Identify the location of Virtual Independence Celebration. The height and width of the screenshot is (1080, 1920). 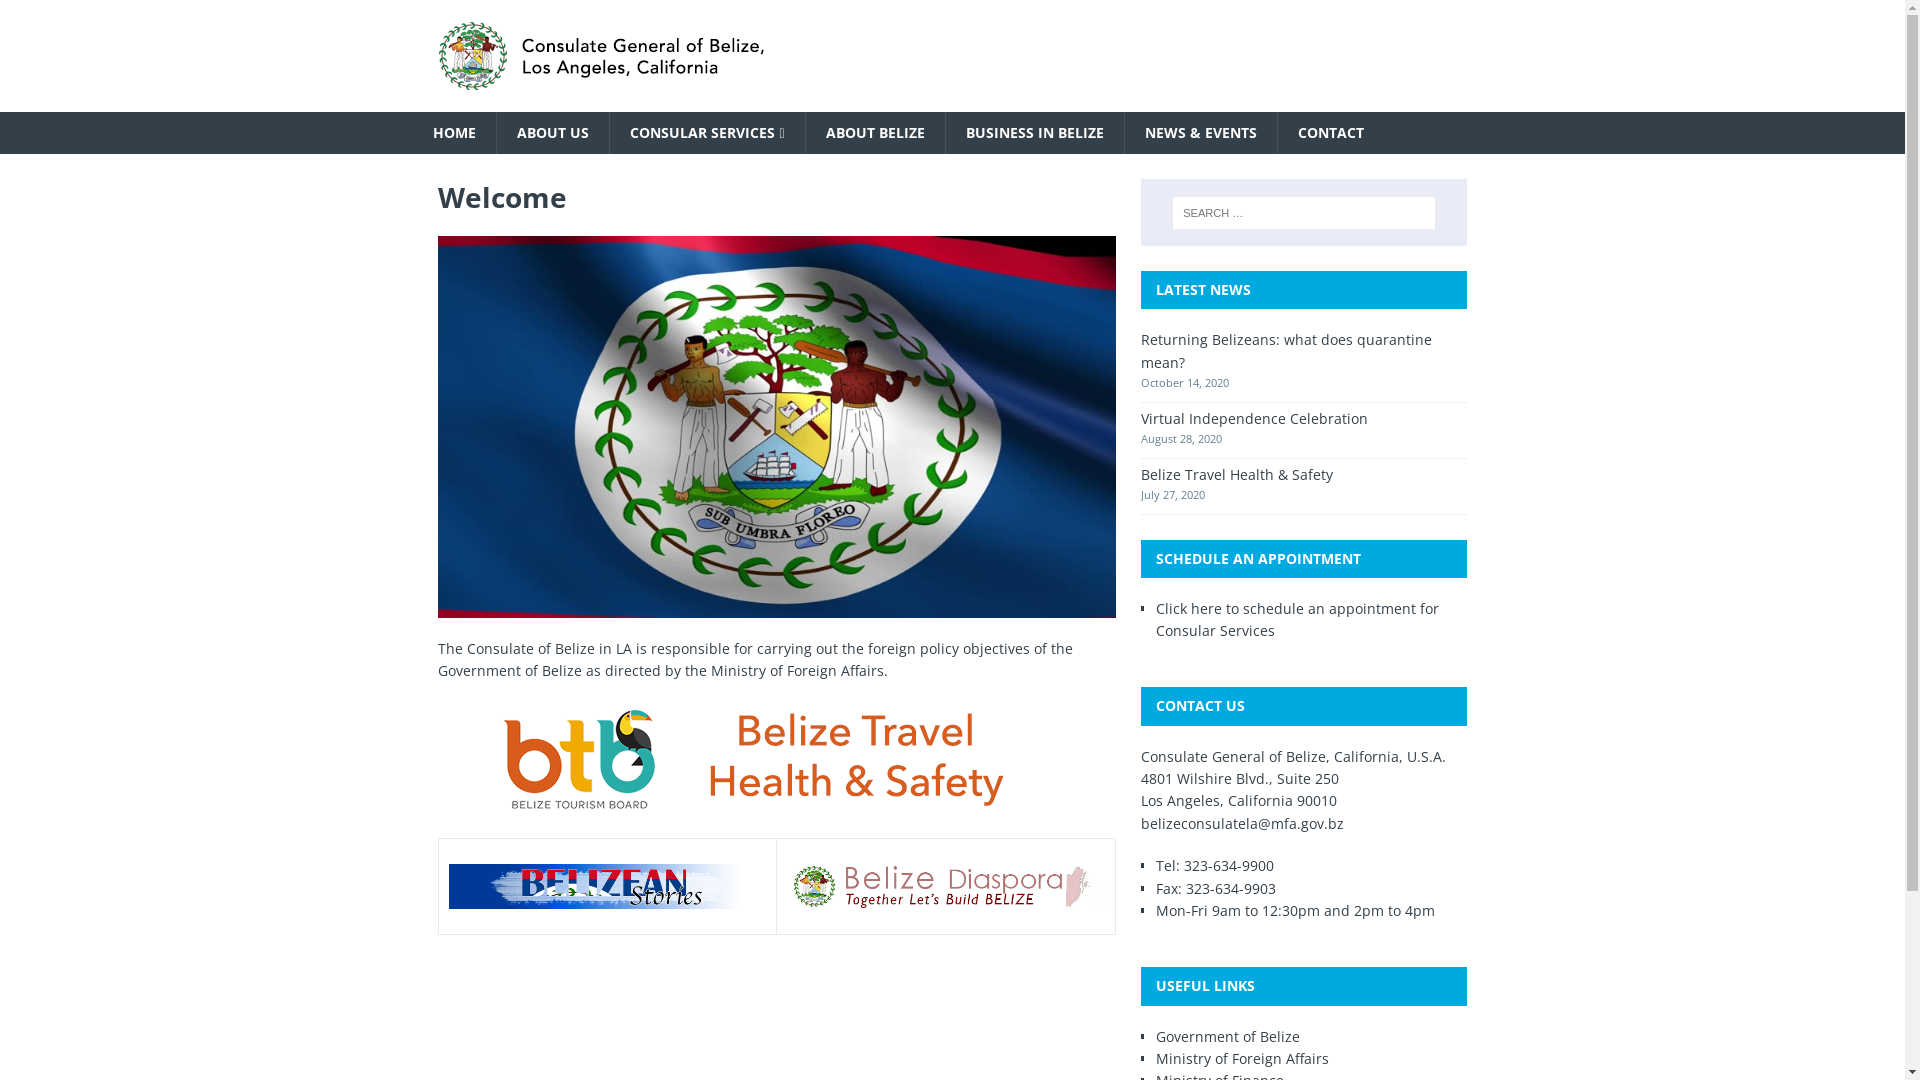
(1254, 418).